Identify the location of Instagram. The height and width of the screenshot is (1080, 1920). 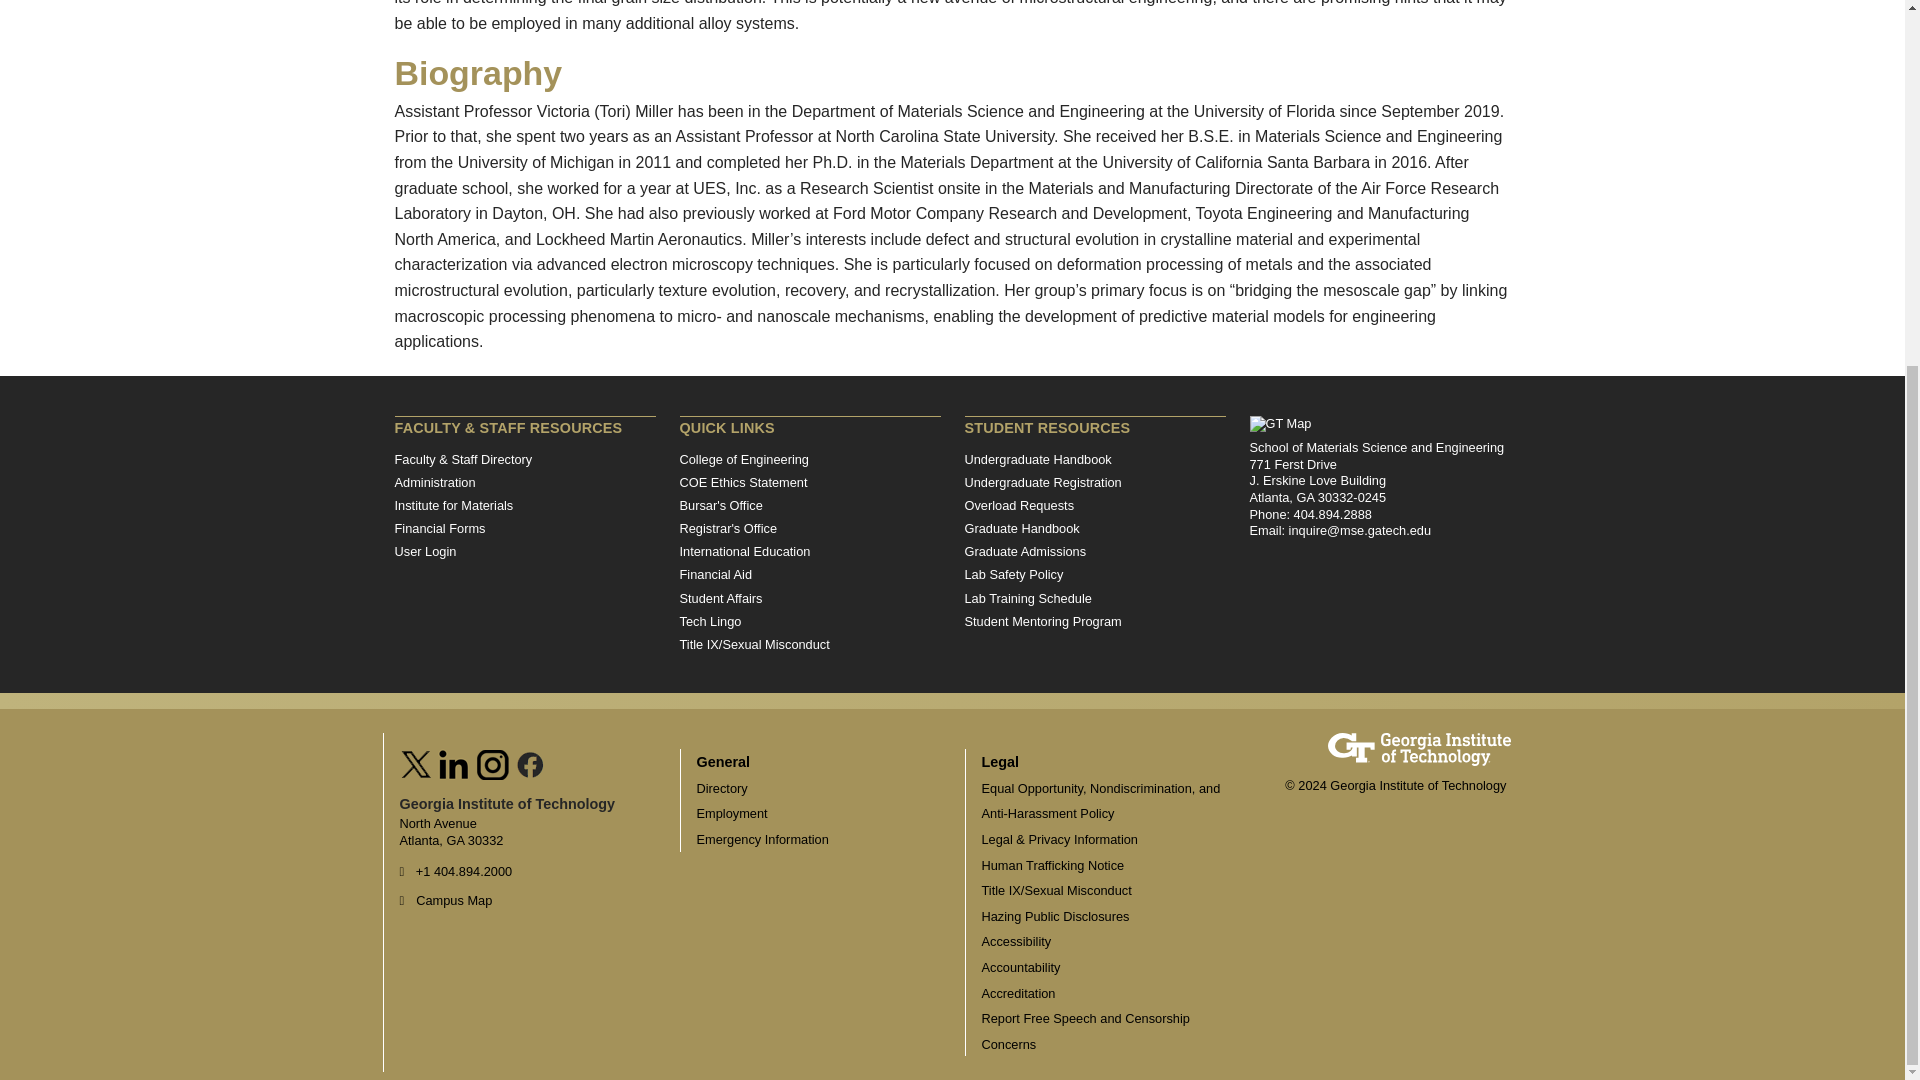
(493, 762).